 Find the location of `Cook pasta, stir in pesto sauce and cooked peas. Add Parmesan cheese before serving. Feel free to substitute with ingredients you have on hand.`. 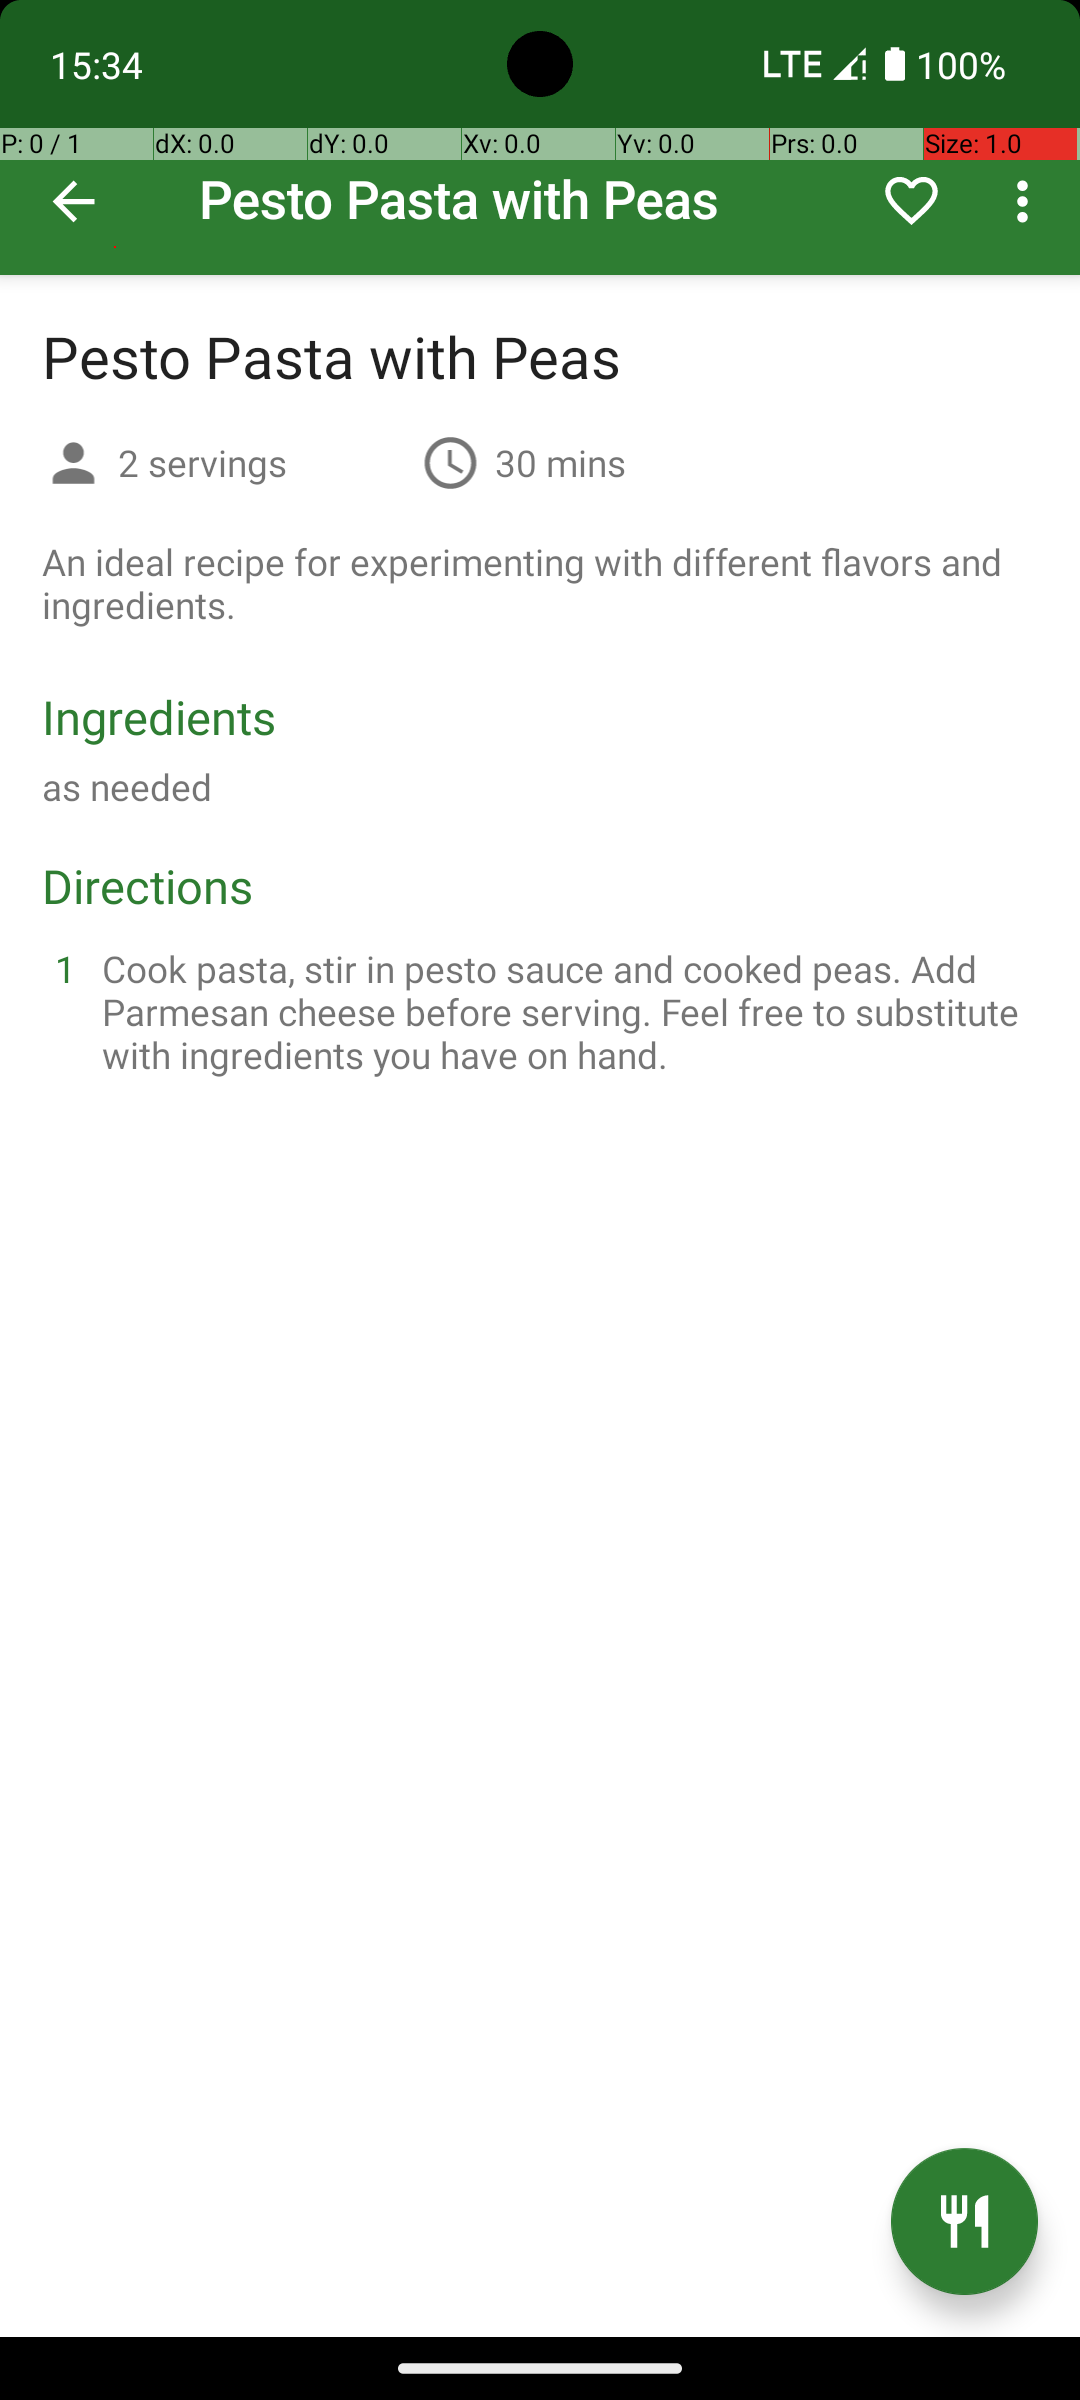

Cook pasta, stir in pesto sauce and cooked peas. Add Parmesan cheese before serving. Feel free to substitute with ingredients you have on hand. is located at coordinates (564, 1012).